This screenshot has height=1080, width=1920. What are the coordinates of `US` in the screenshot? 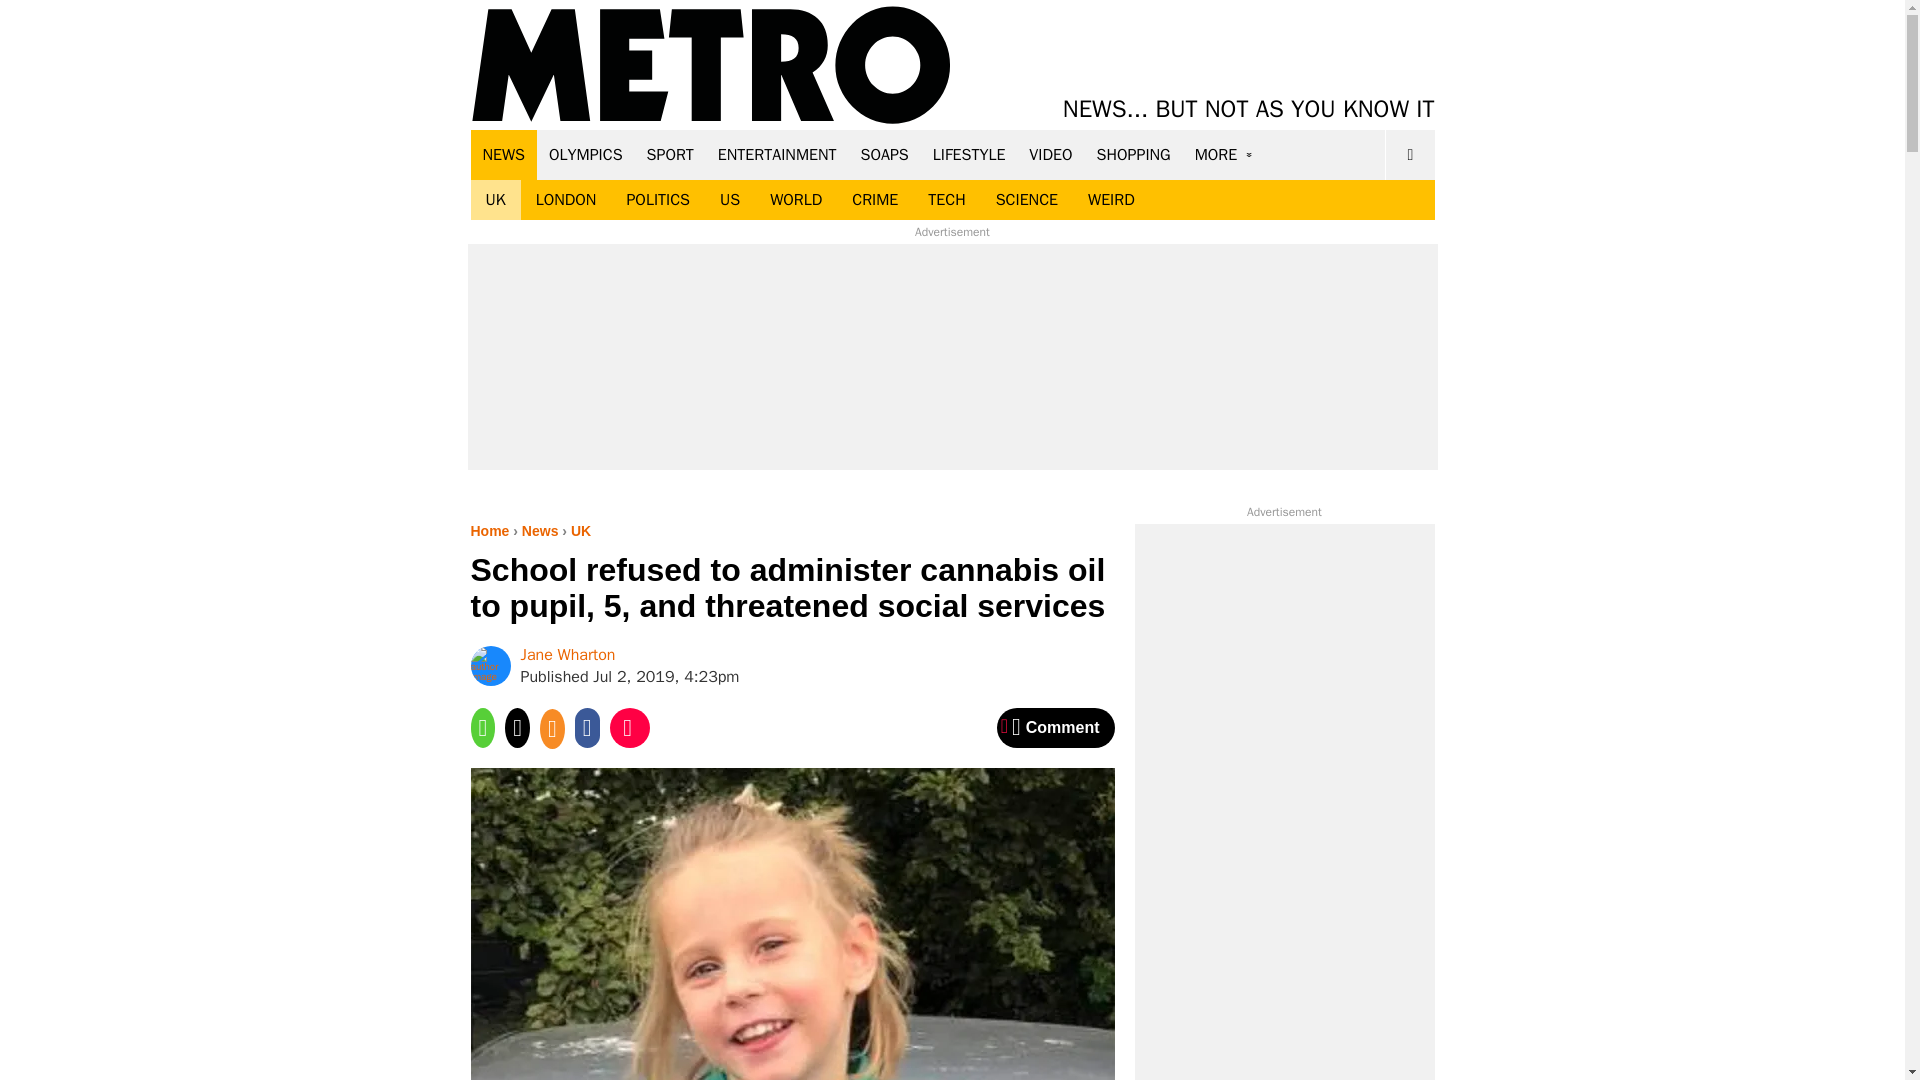 It's located at (729, 200).